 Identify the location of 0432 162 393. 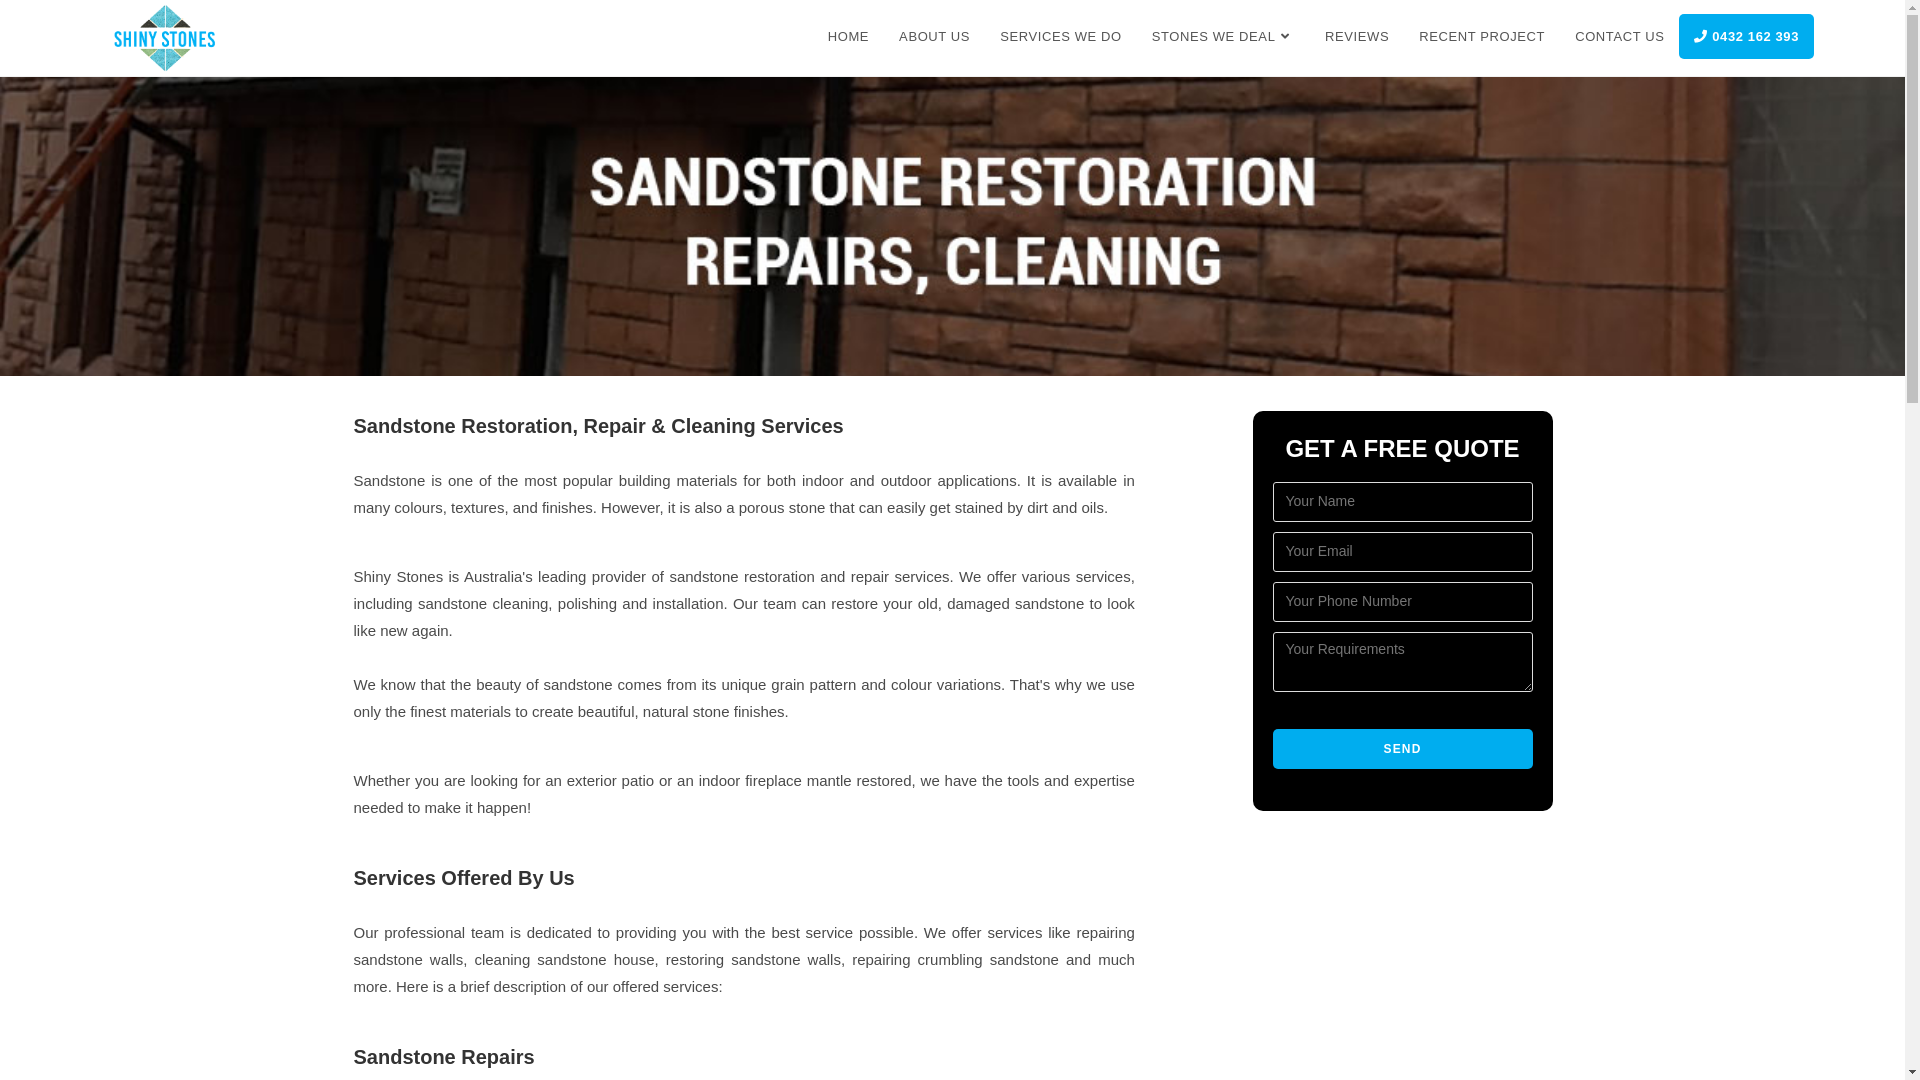
(1746, 36).